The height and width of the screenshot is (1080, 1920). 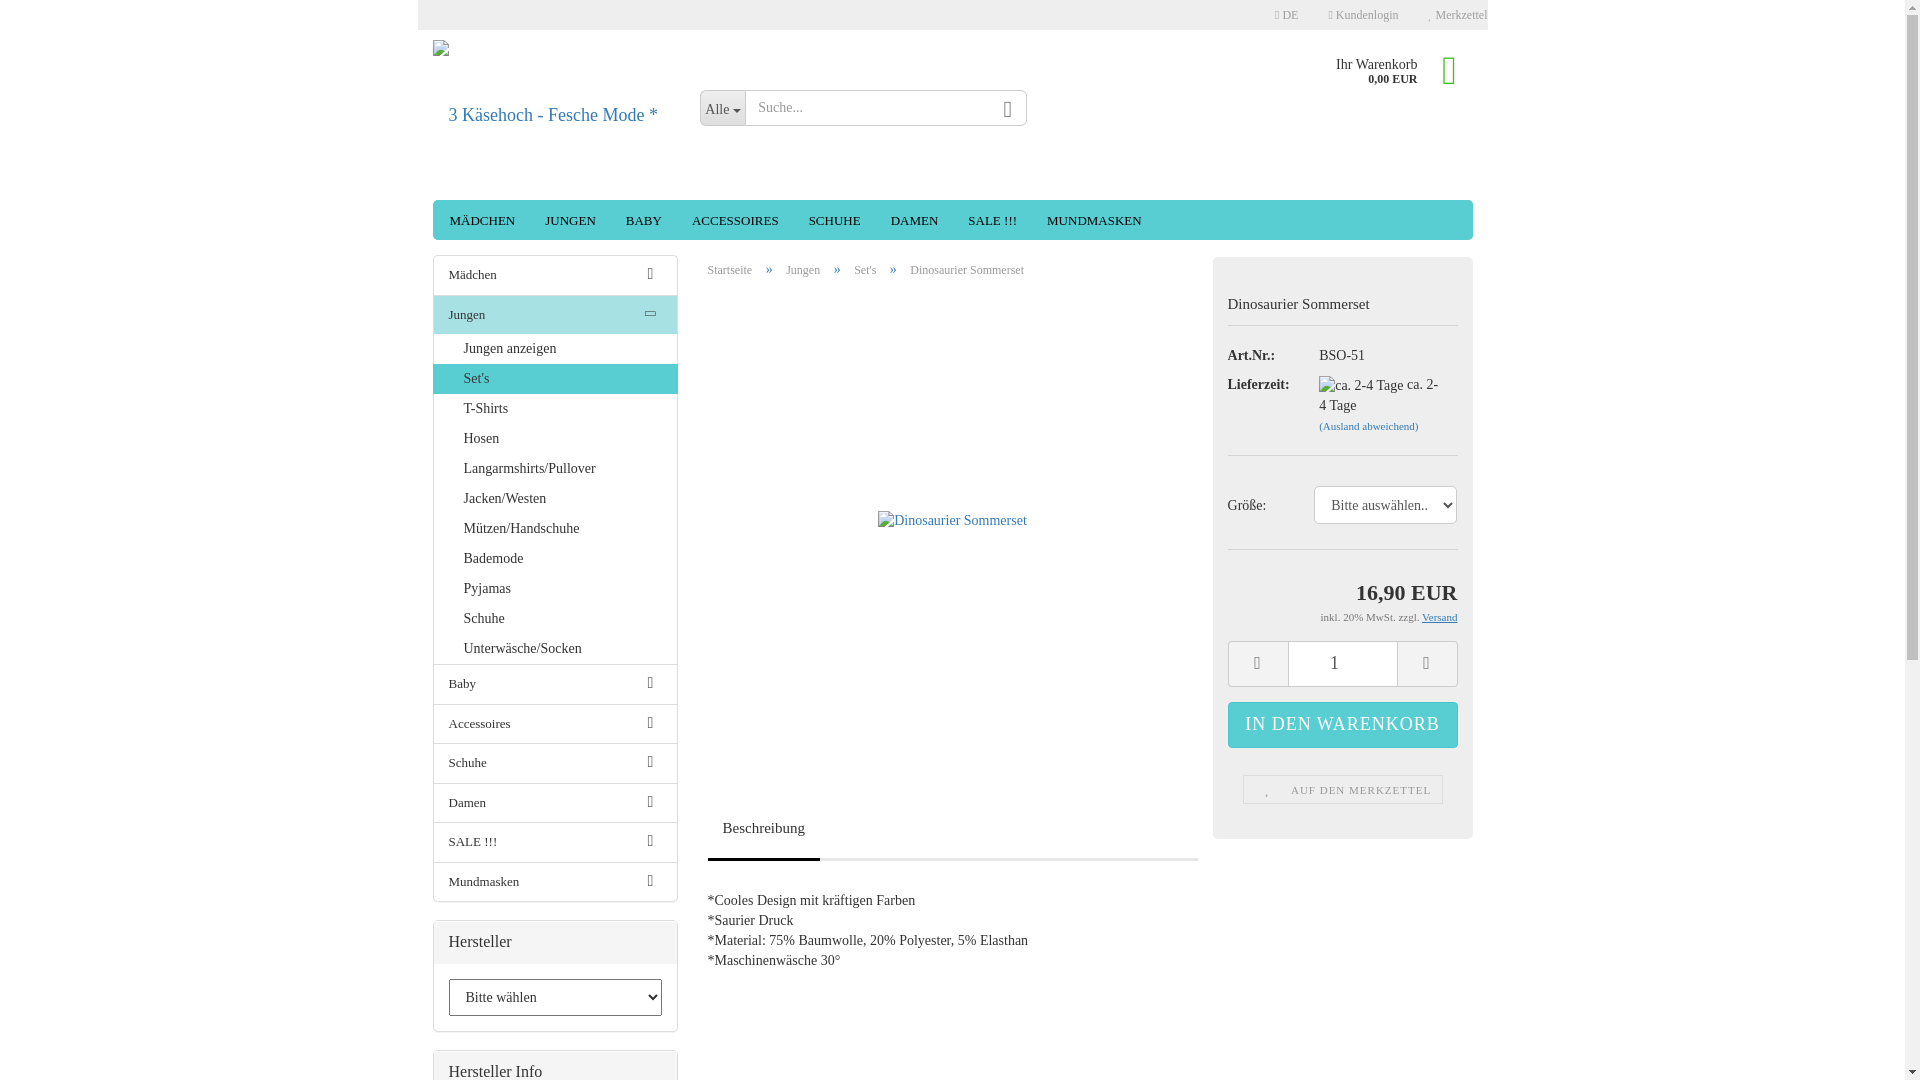 What do you see at coordinates (556, 439) in the screenshot?
I see `Hosen` at bounding box center [556, 439].